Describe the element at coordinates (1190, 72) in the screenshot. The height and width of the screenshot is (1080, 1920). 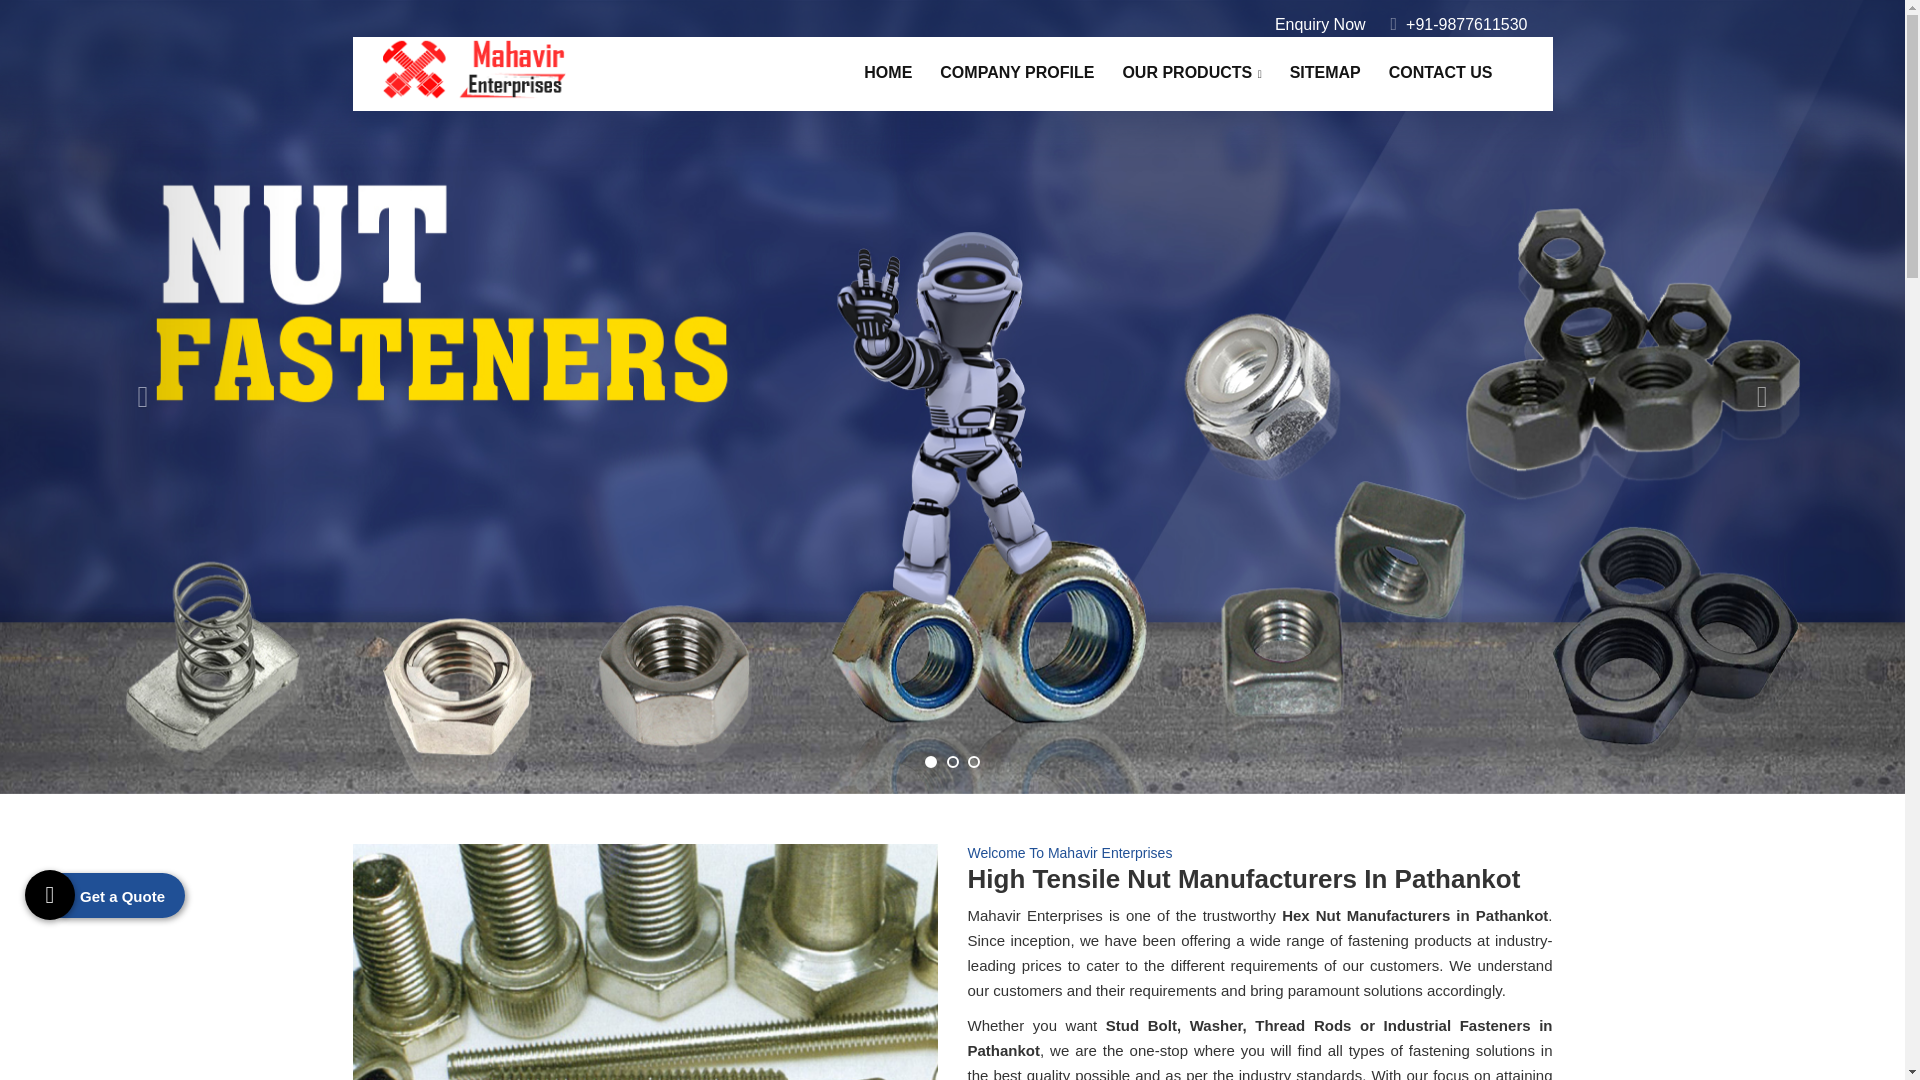
I see `OUR PRODUCTS` at that location.